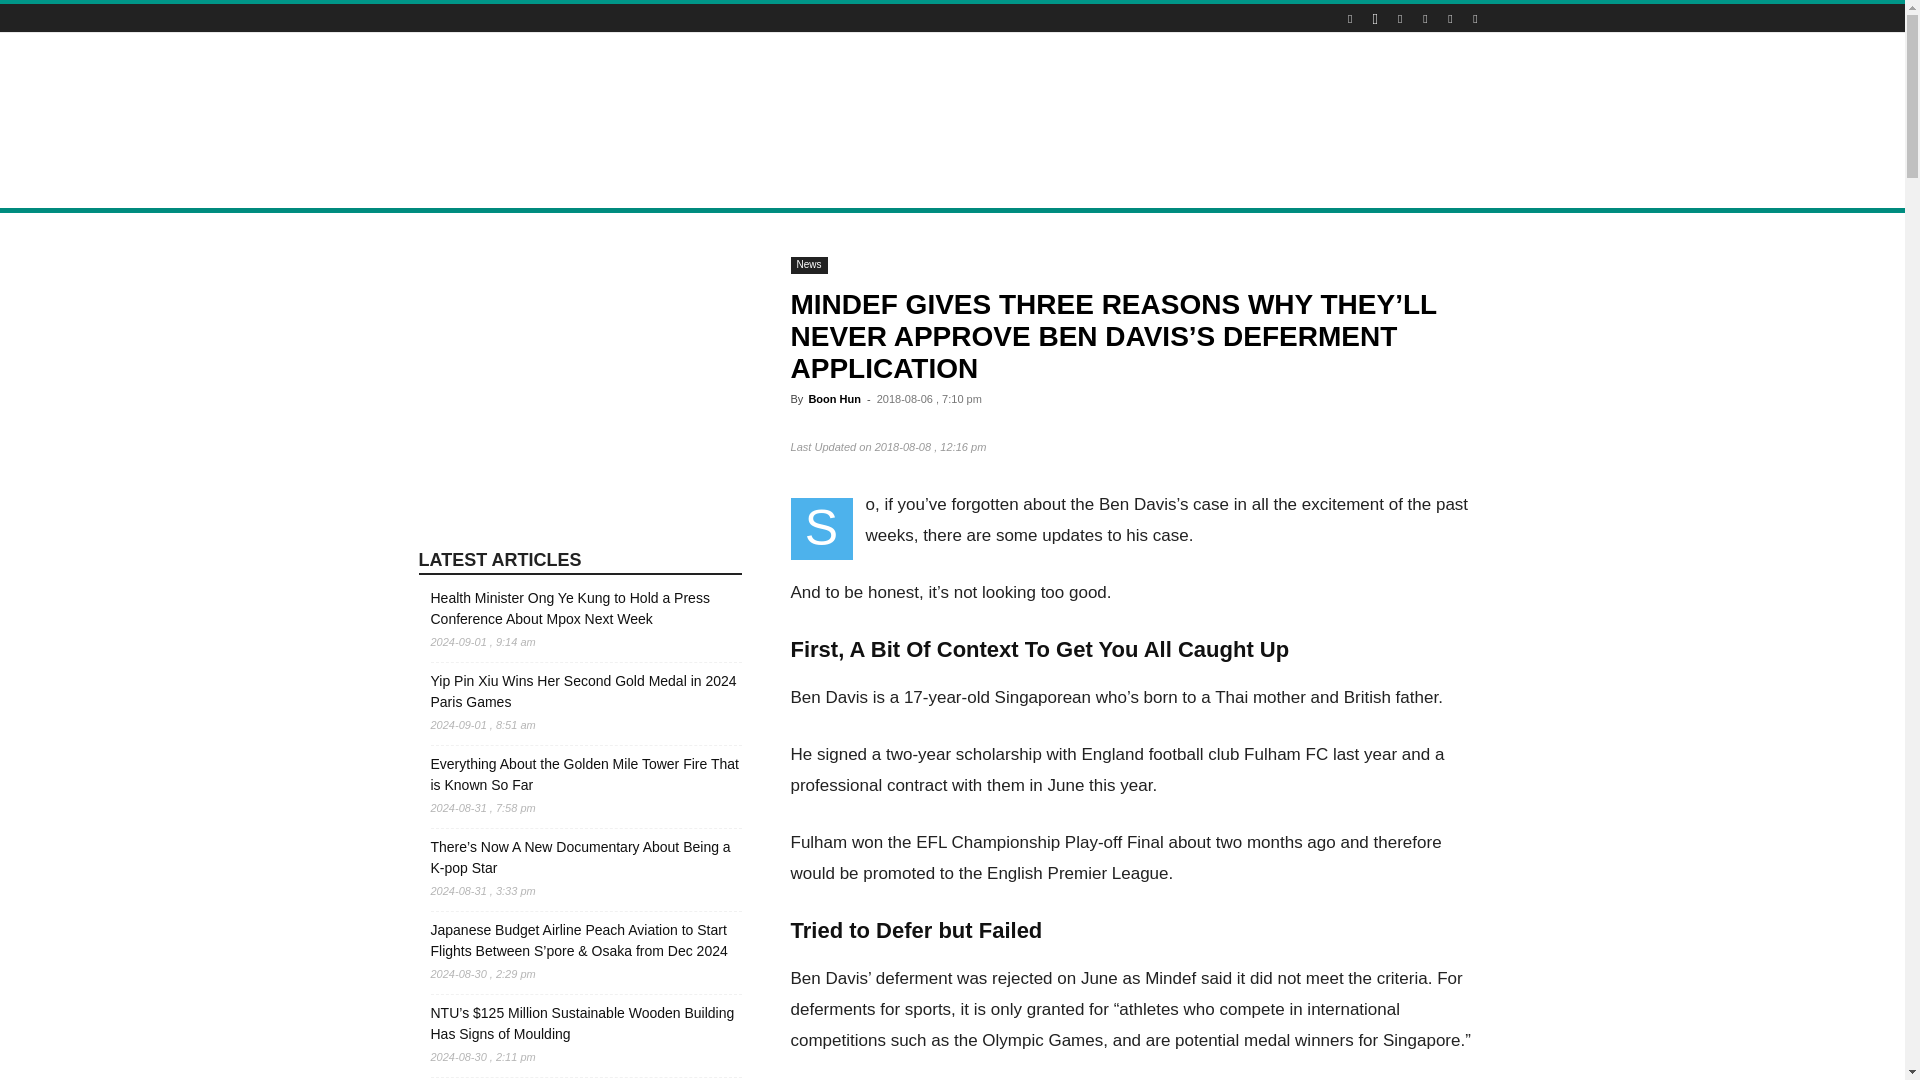 The height and width of the screenshot is (1080, 1920). What do you see at coordinates (608, 184) in the screenshot?
I see `DEALS` at bounding box center [608, 184].